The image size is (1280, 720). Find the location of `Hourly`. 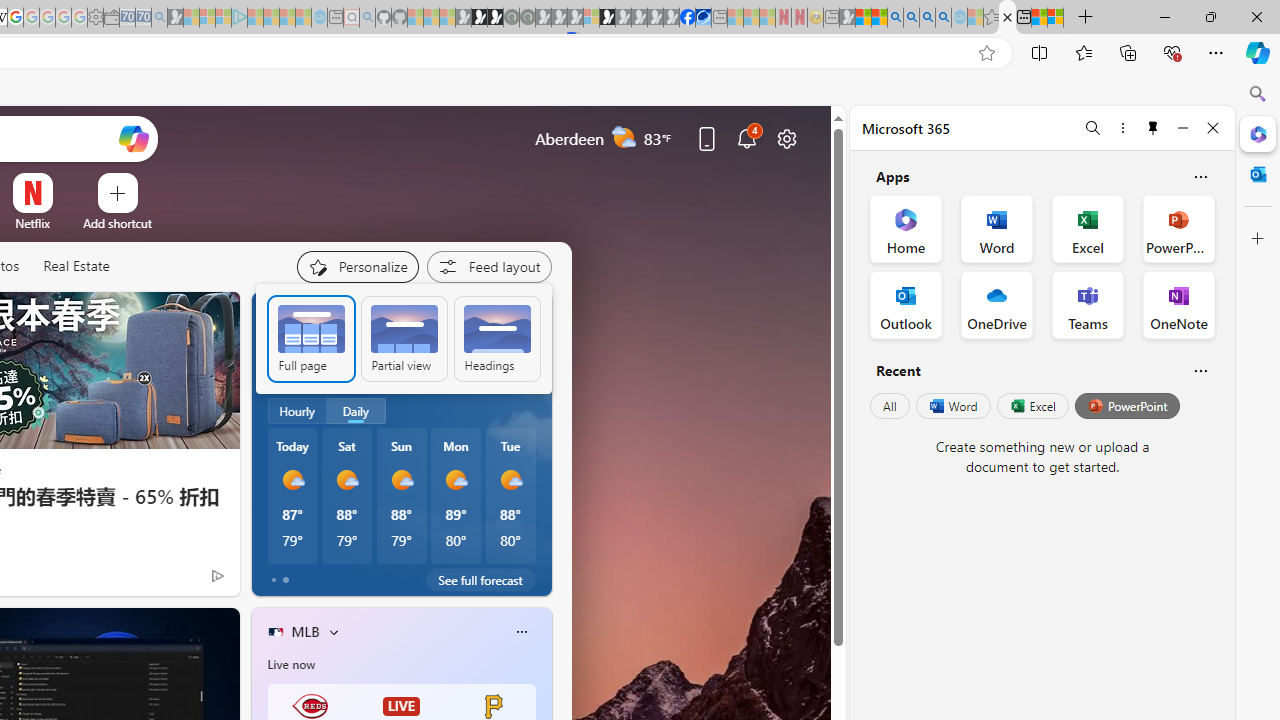

Hourly is located at coordinates (296, 411).